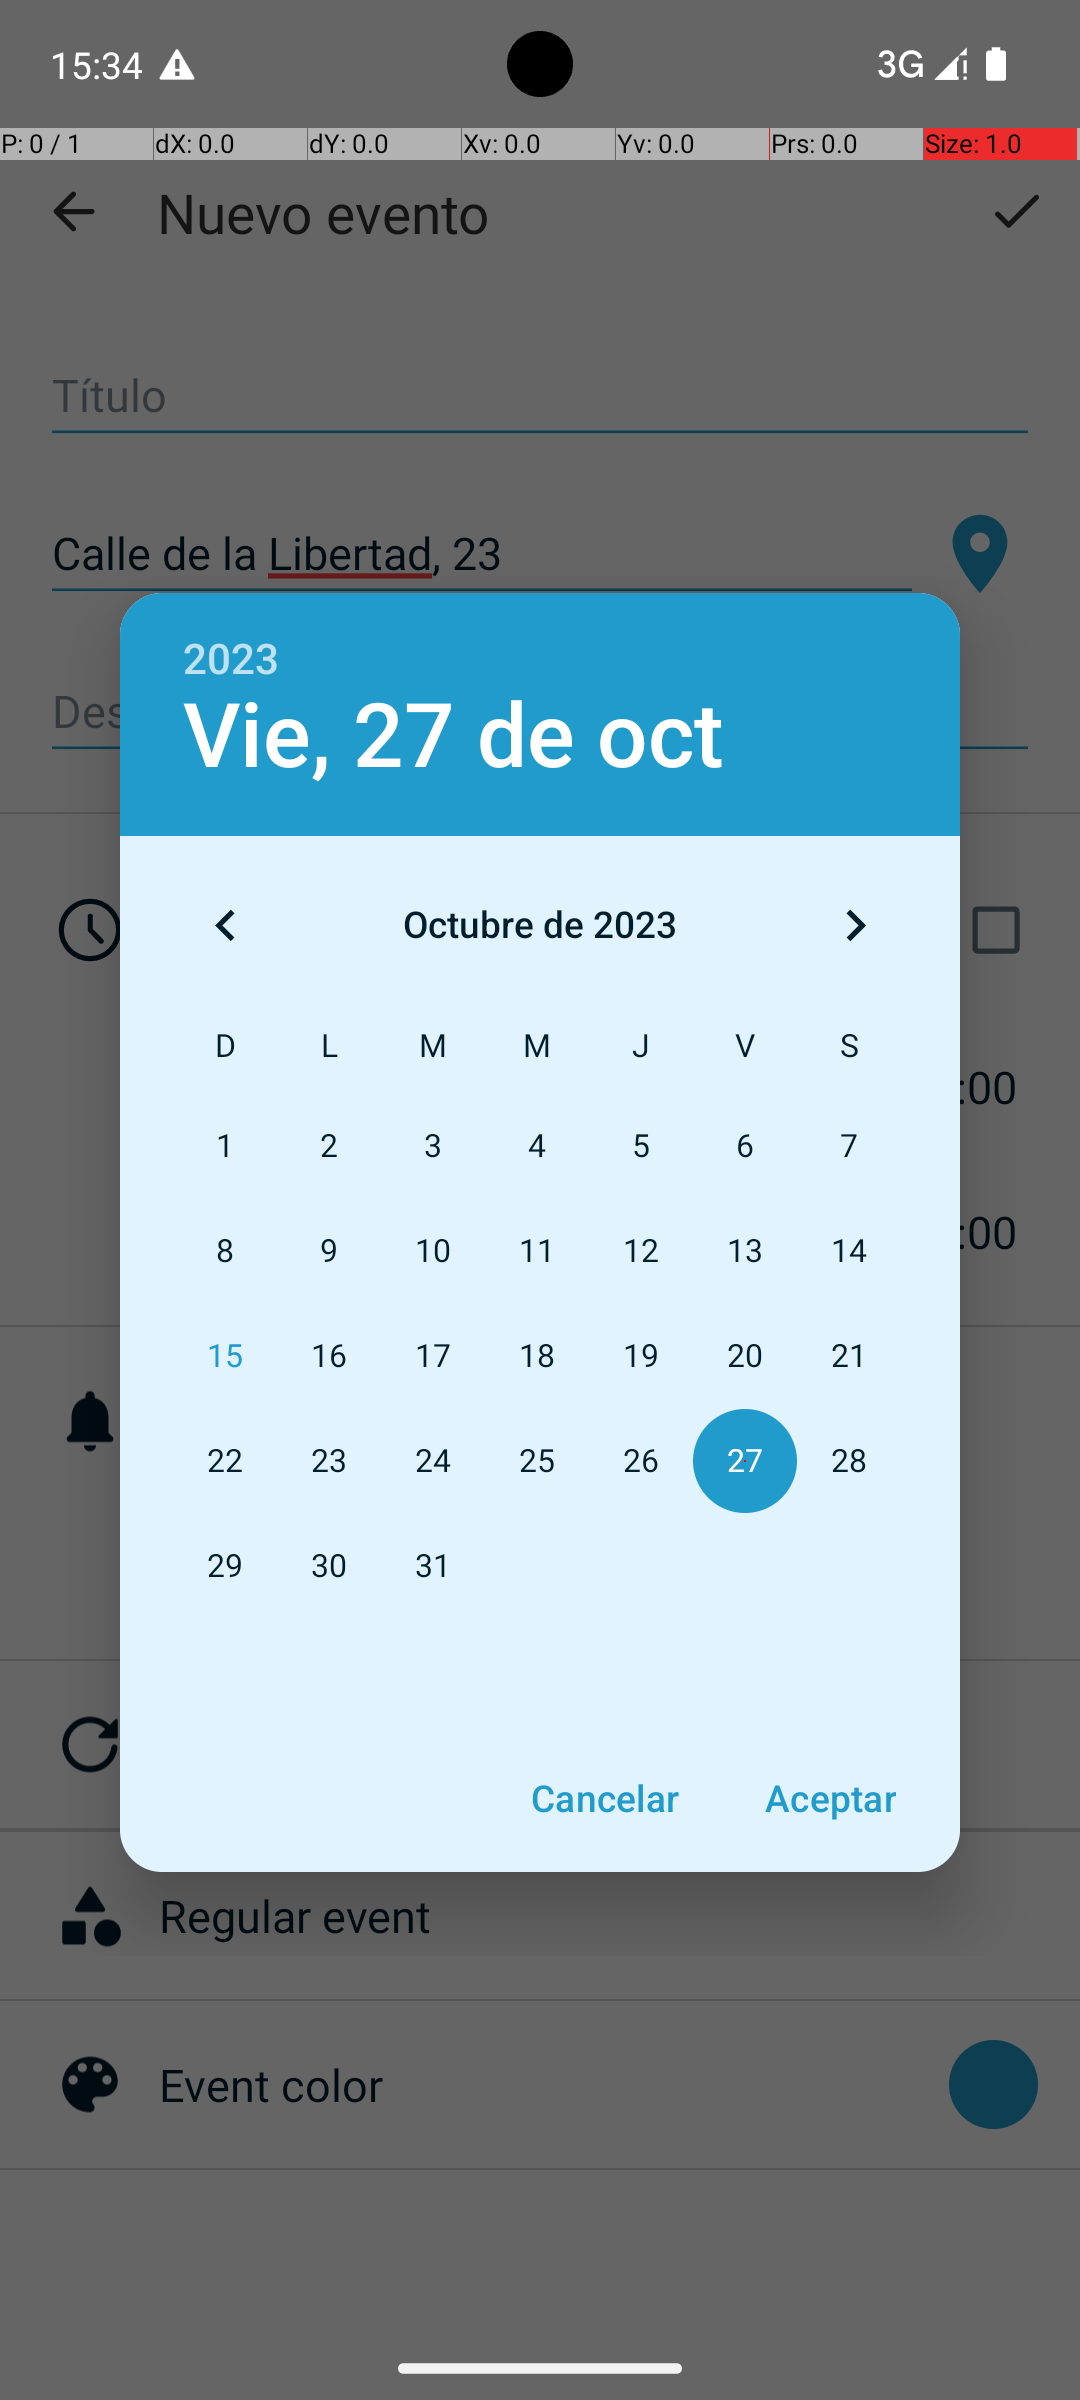  Describe the element at coordinates (454, 736) in the screenshot. I see `Vie, 27 de oct` at that location.